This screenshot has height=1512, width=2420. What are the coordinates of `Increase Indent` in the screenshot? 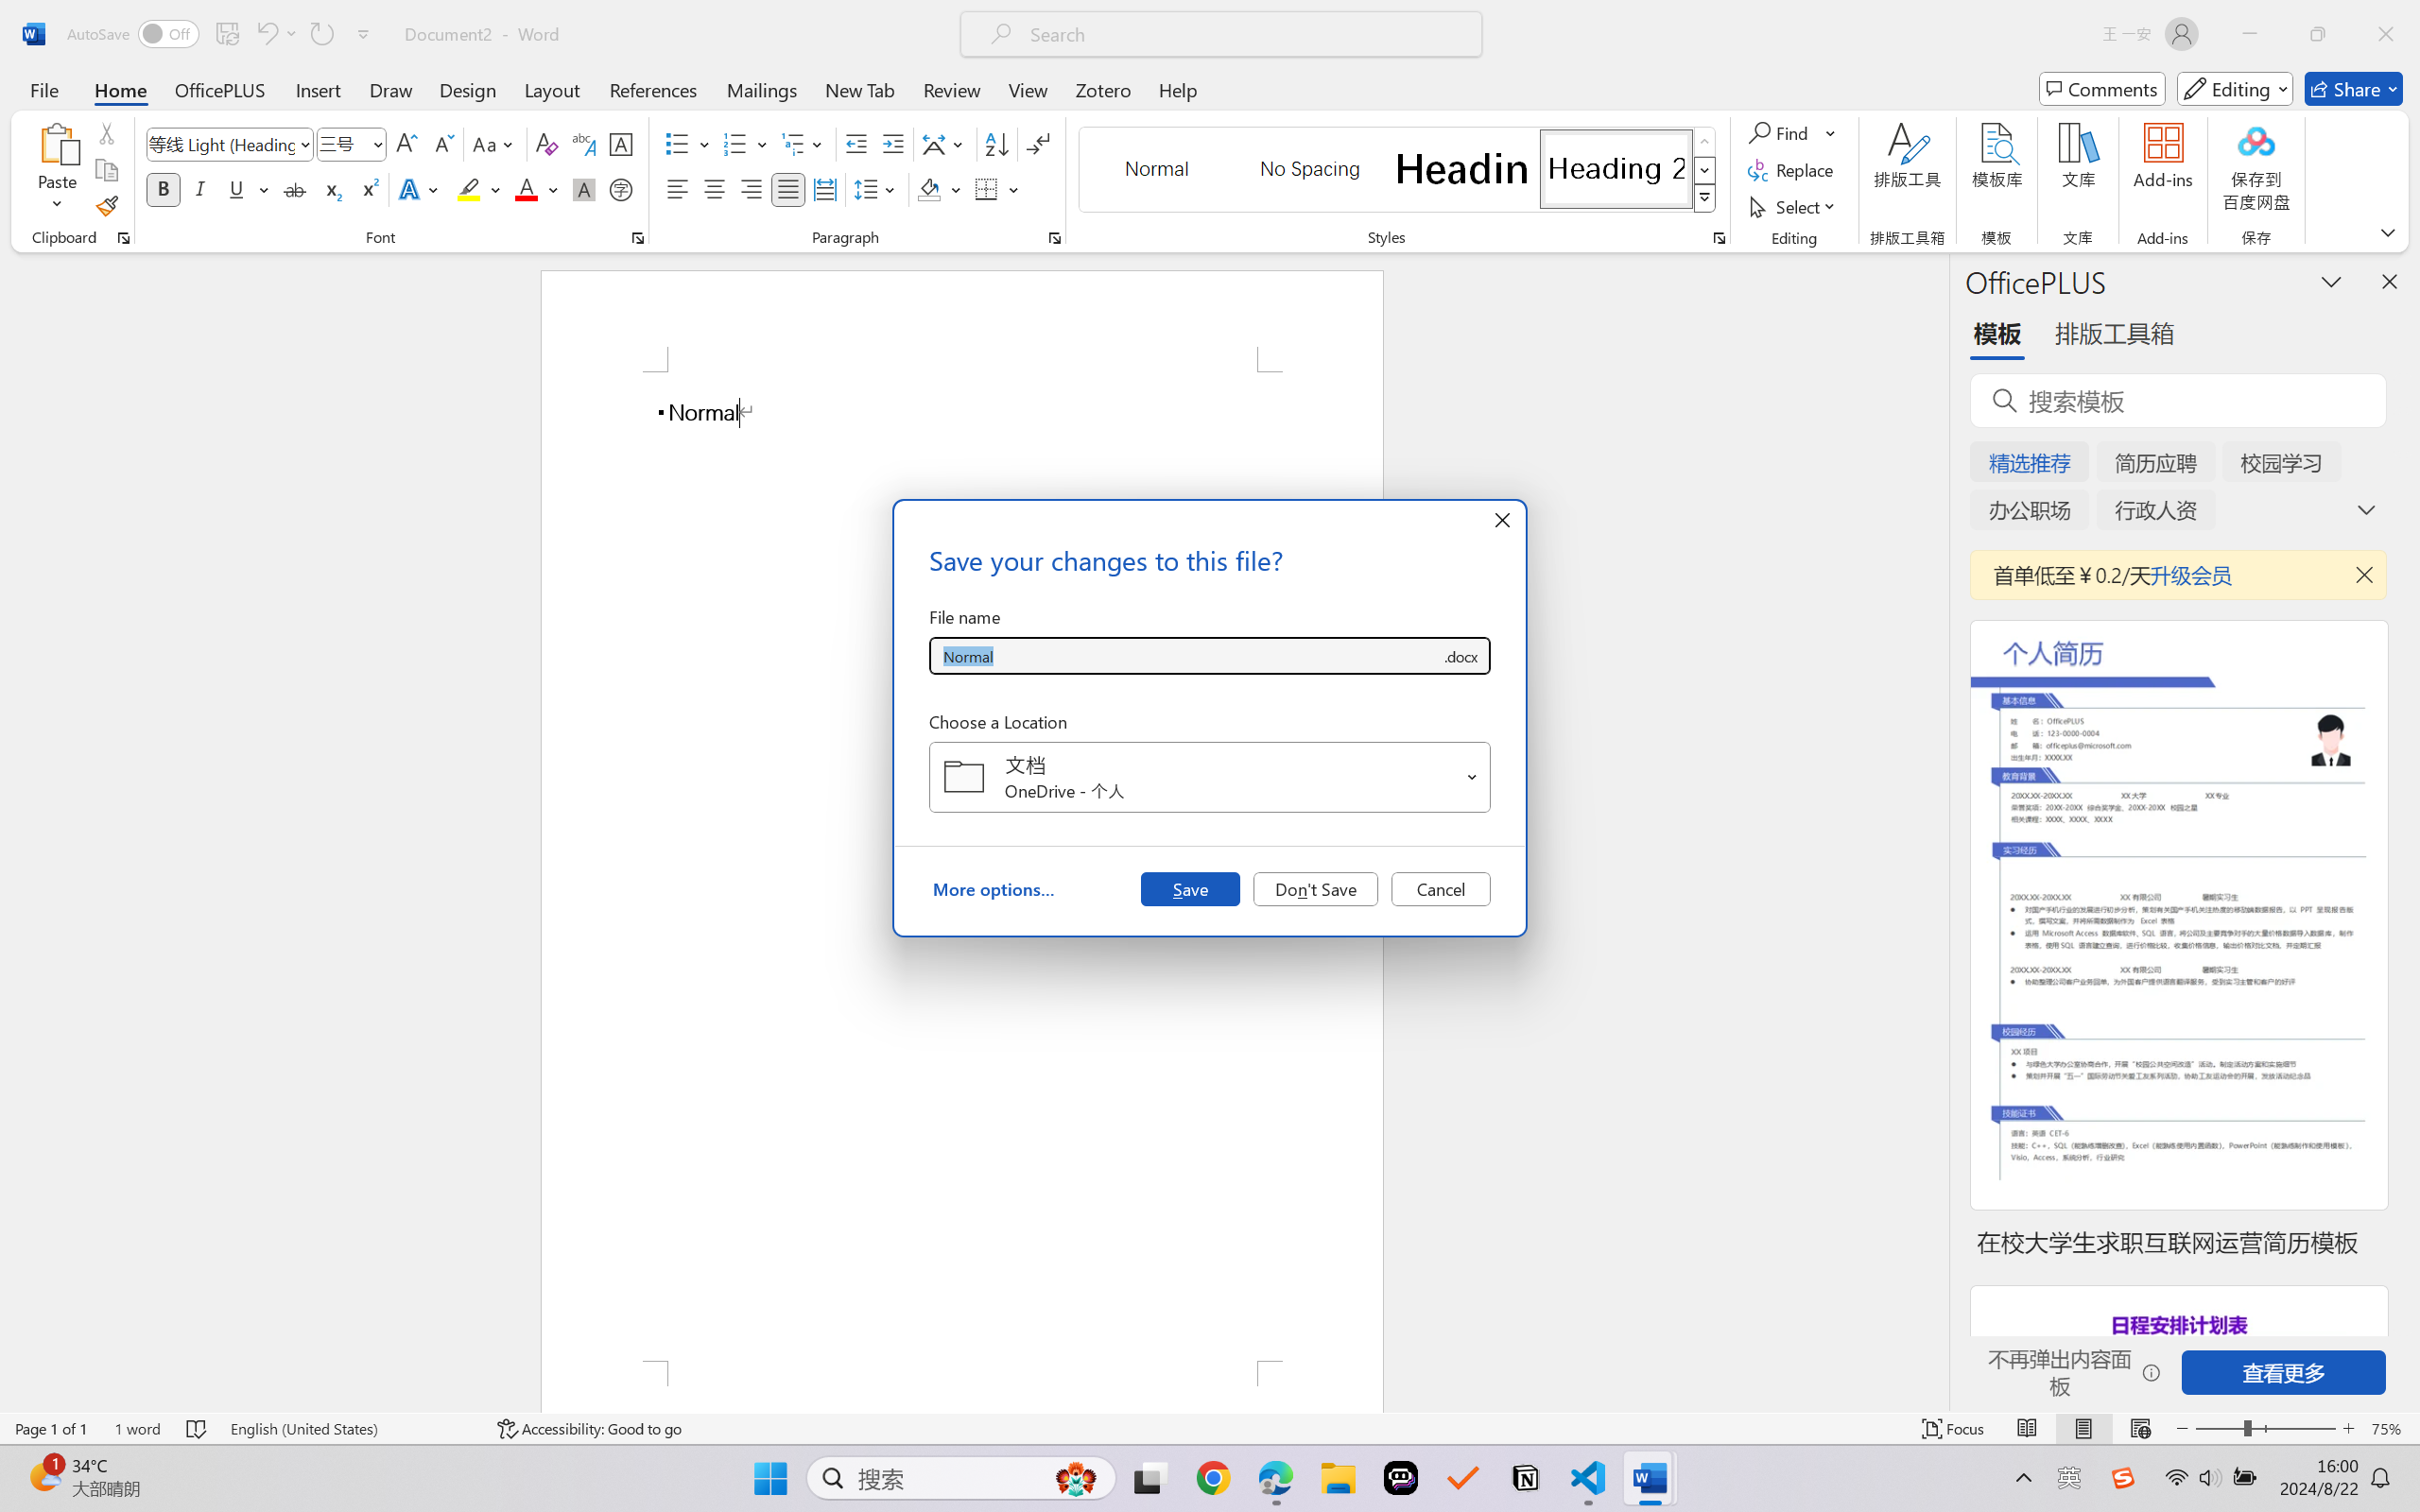 It's located at (892, 144).